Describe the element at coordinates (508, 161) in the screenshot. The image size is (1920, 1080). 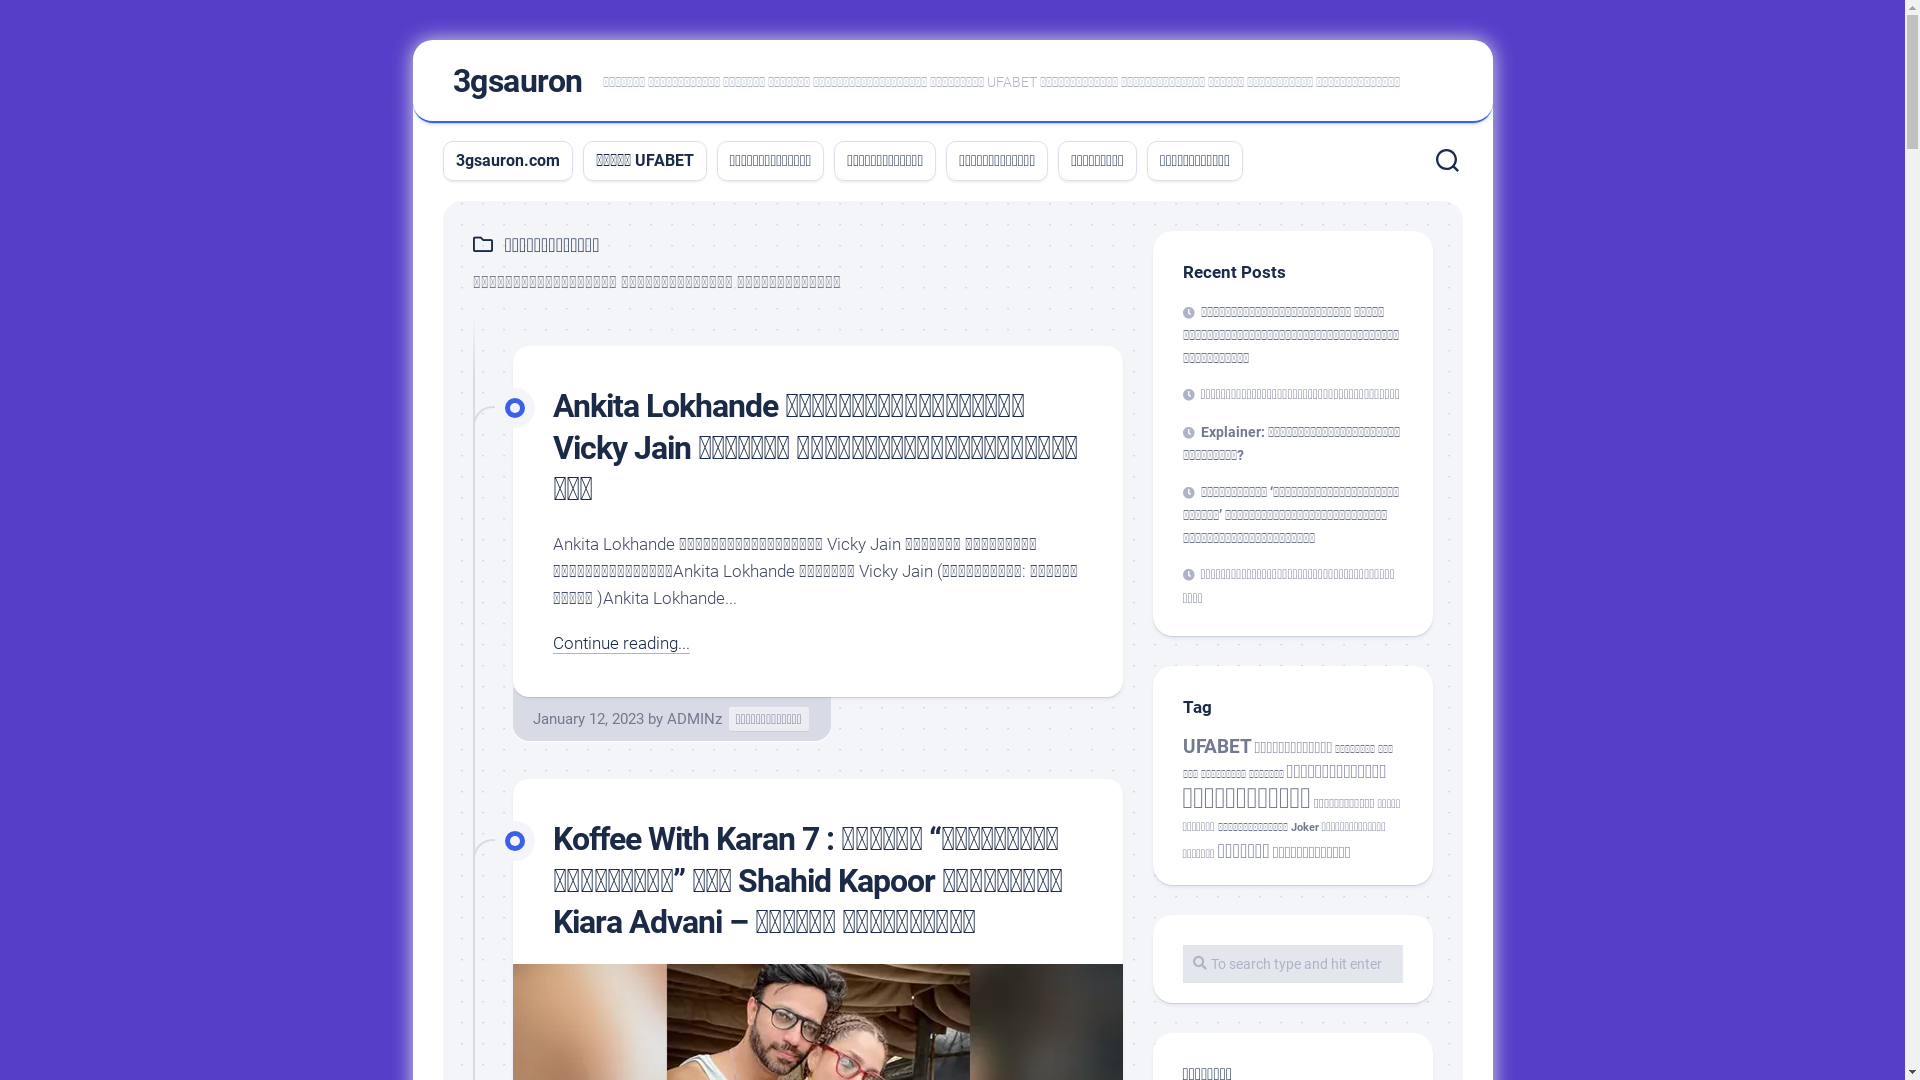
I see `3gsauron.com` at that location.